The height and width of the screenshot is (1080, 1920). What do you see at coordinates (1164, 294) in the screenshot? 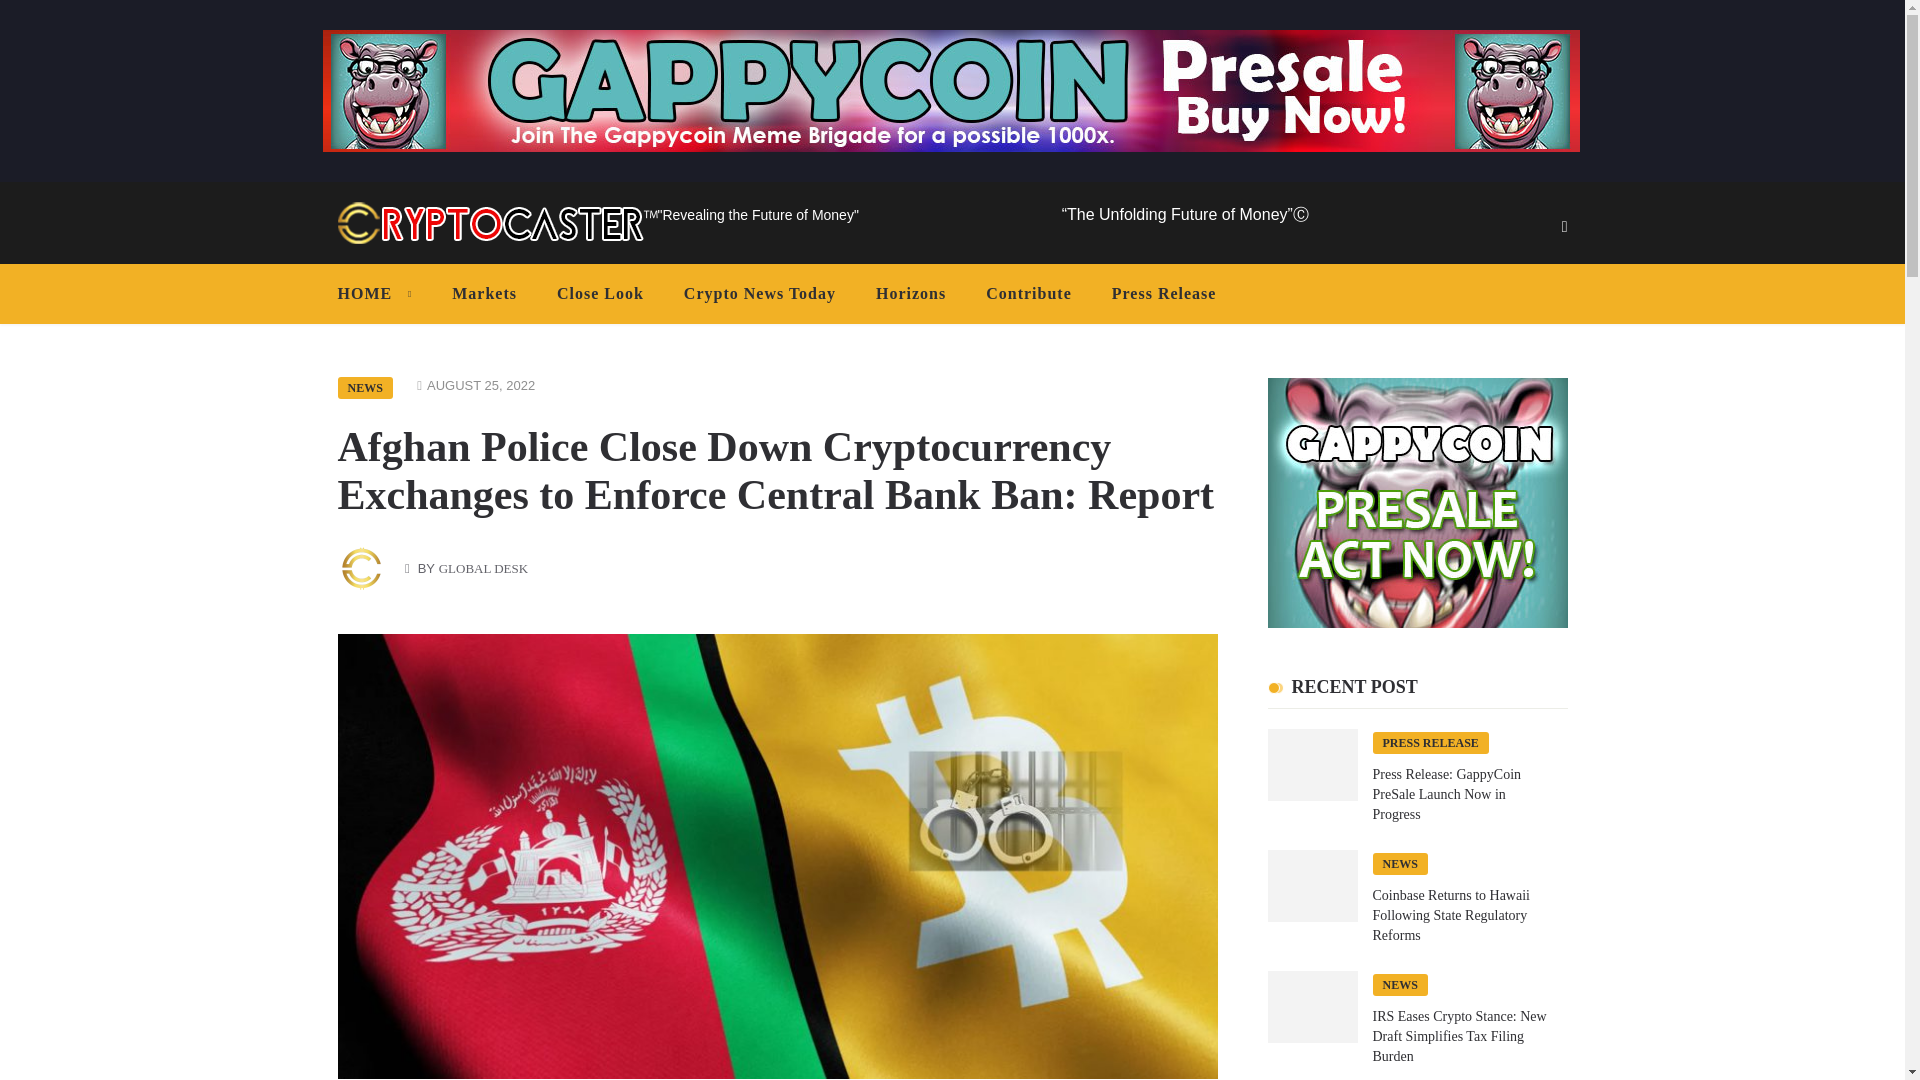
I see `Press Release` at bounding box center [1164, 294].